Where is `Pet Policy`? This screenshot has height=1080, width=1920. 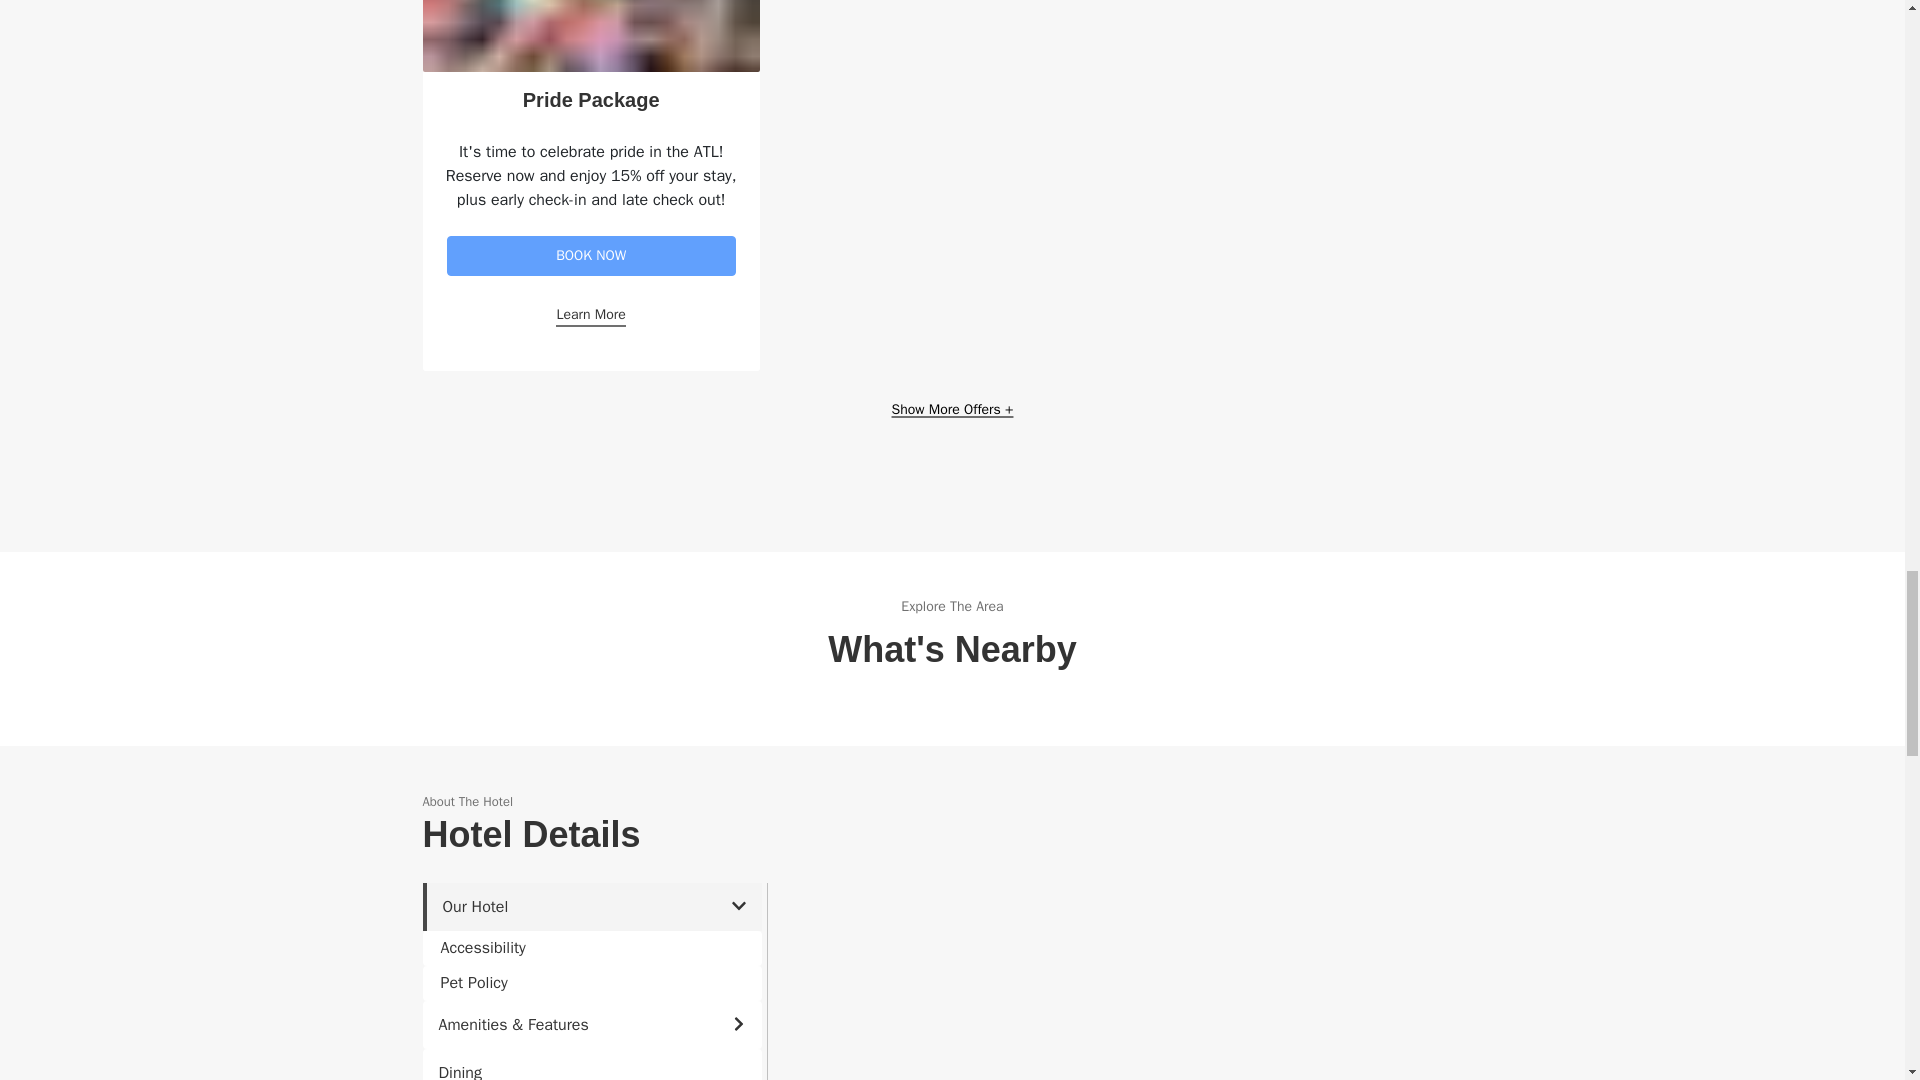
Pet Policy is located at coordinates (591, 983).